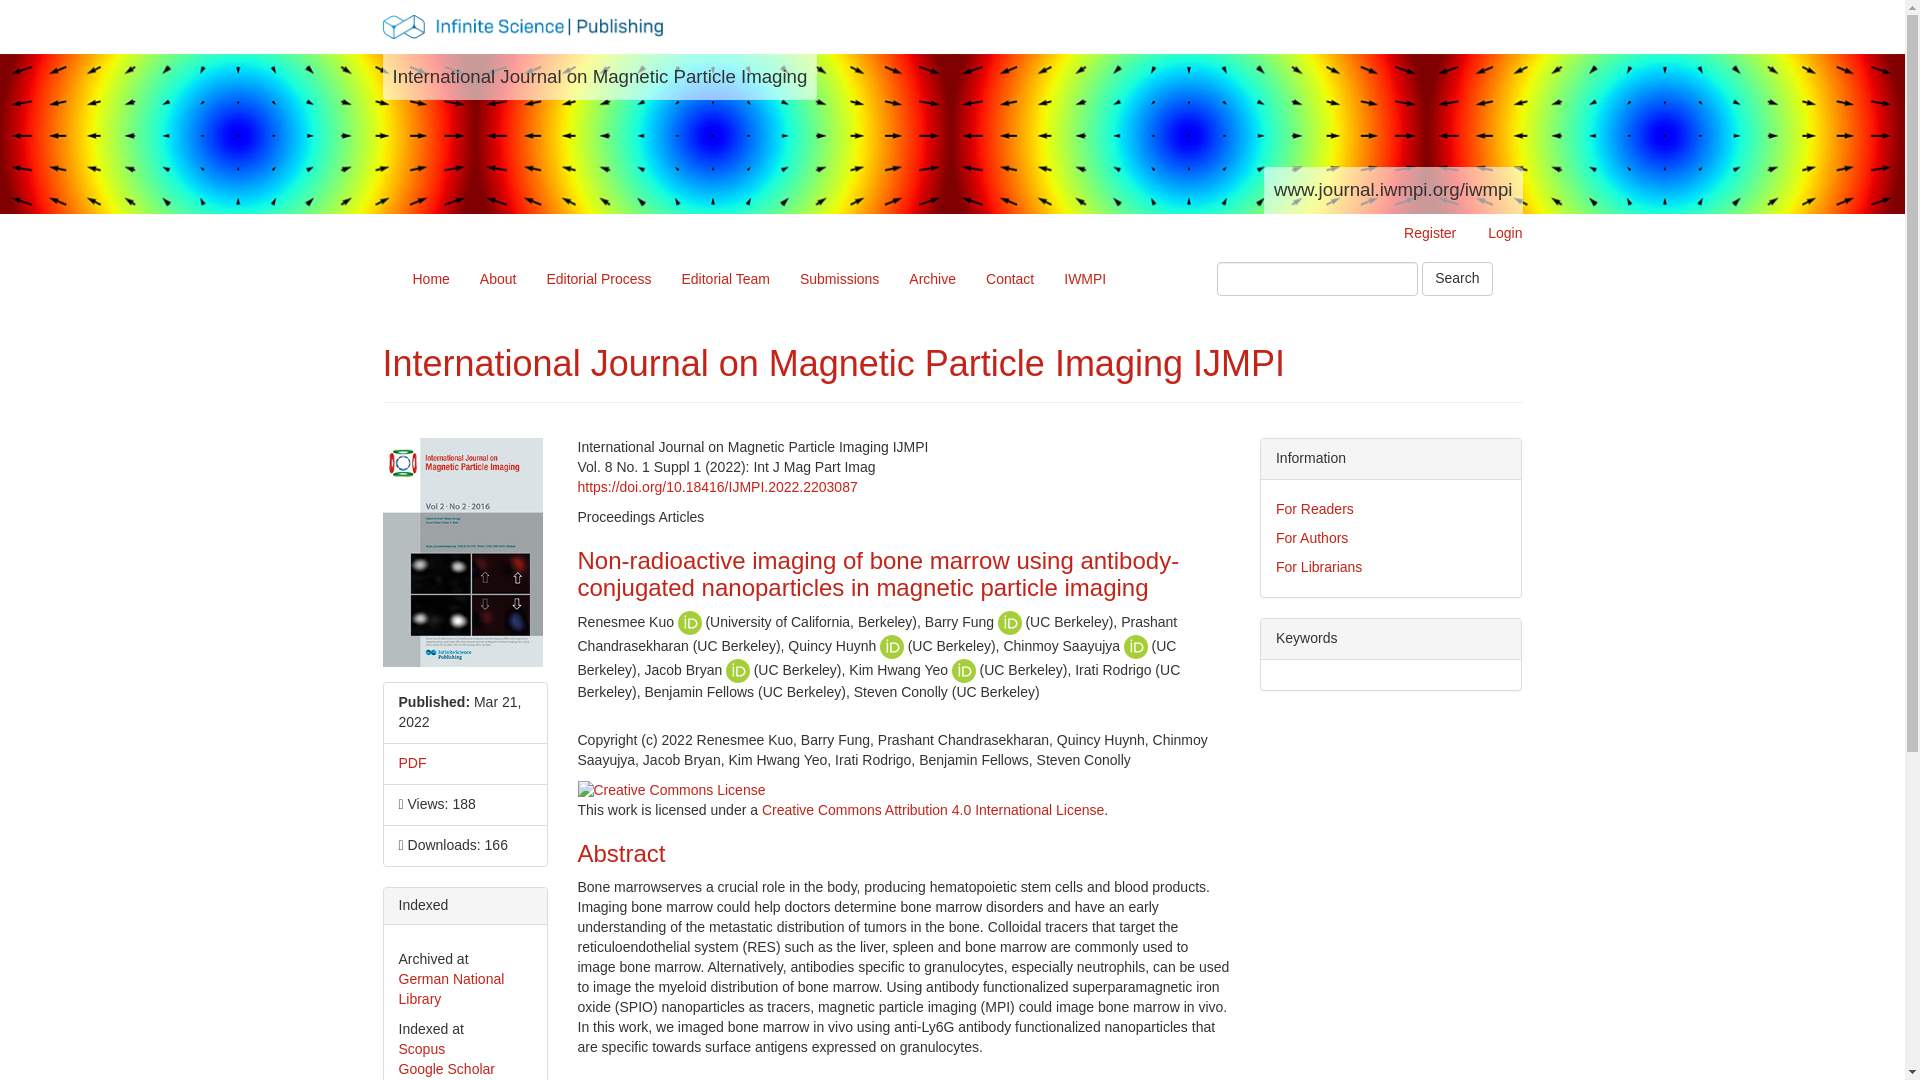  What do you see at coordinates (598, 278) in the screenshot?
I see `Editorial Process` at bounding box center [598, 278].